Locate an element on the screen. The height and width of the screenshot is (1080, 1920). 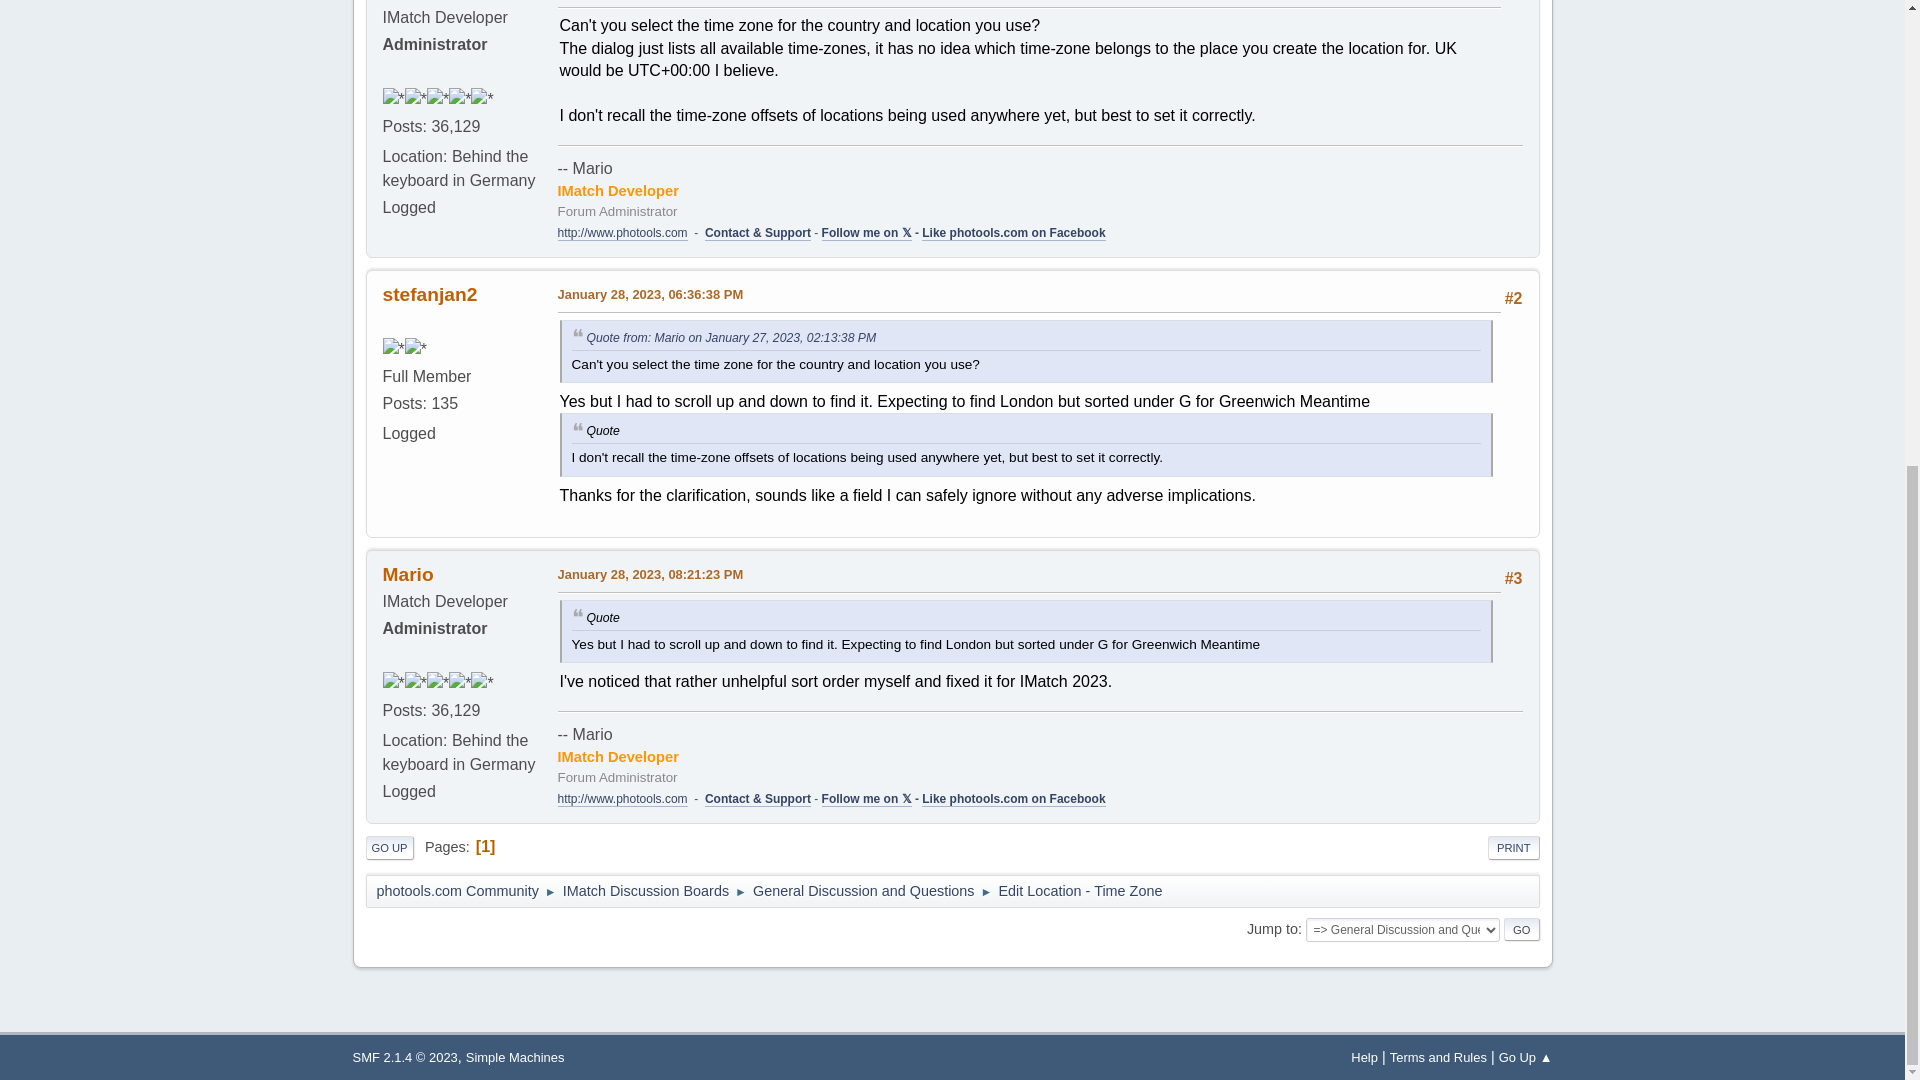
January 27, 2023, 02:13:38 PM is located at coordinates (651, 1).